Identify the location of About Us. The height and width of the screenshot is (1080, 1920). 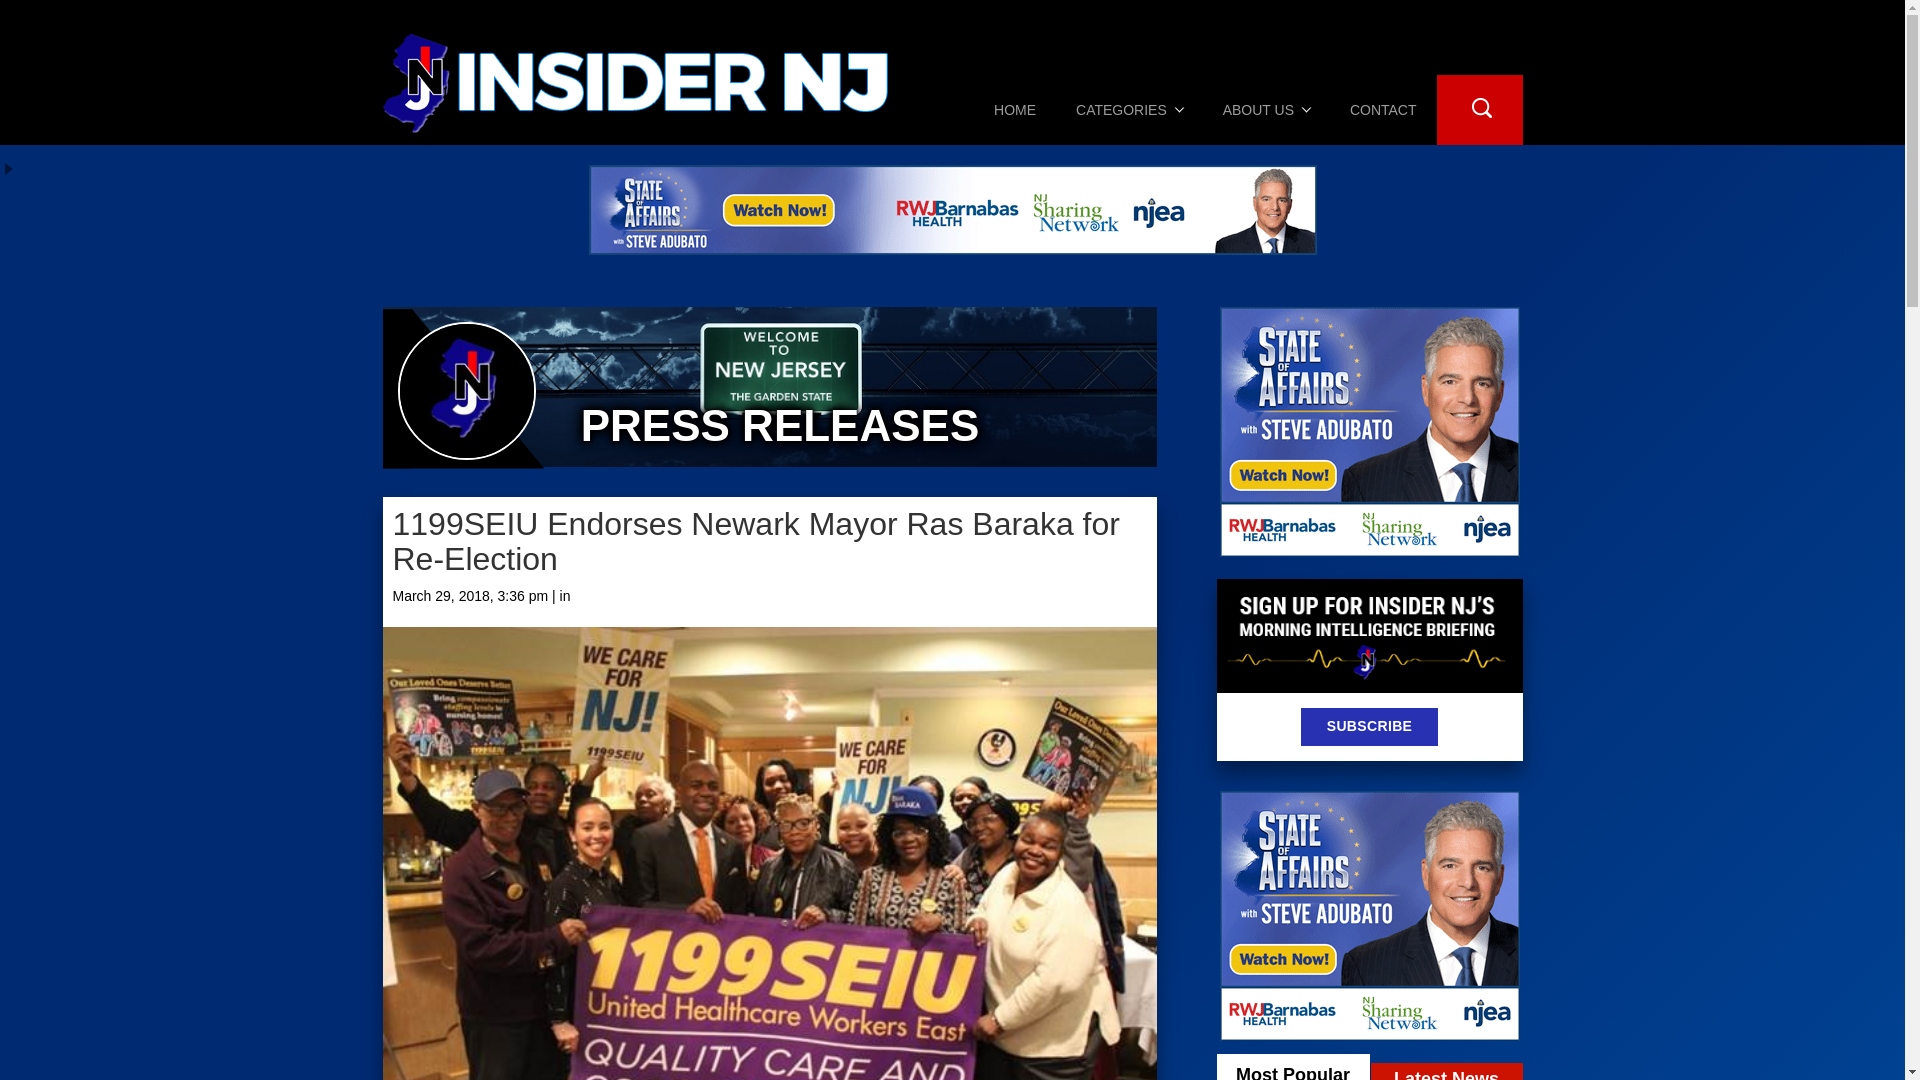
(1266, 109).